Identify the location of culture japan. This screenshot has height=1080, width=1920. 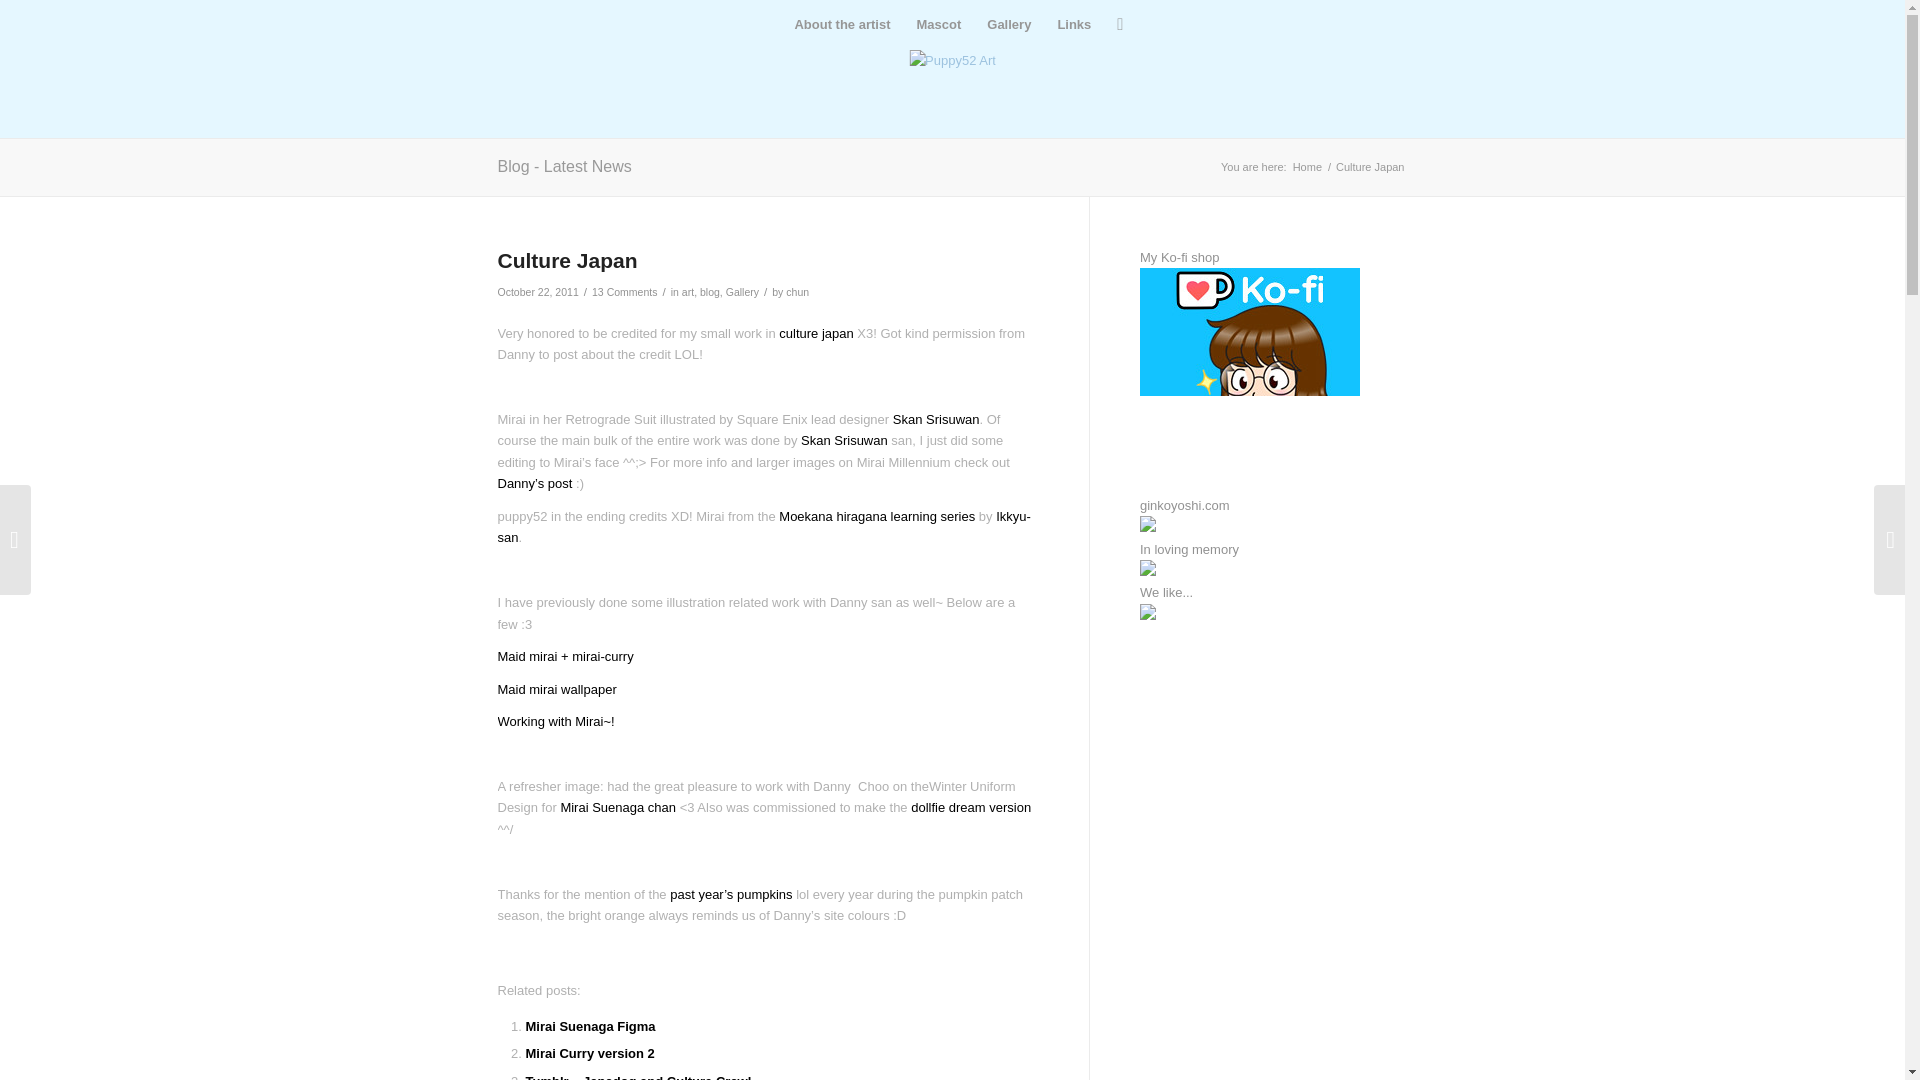
(816, 334).